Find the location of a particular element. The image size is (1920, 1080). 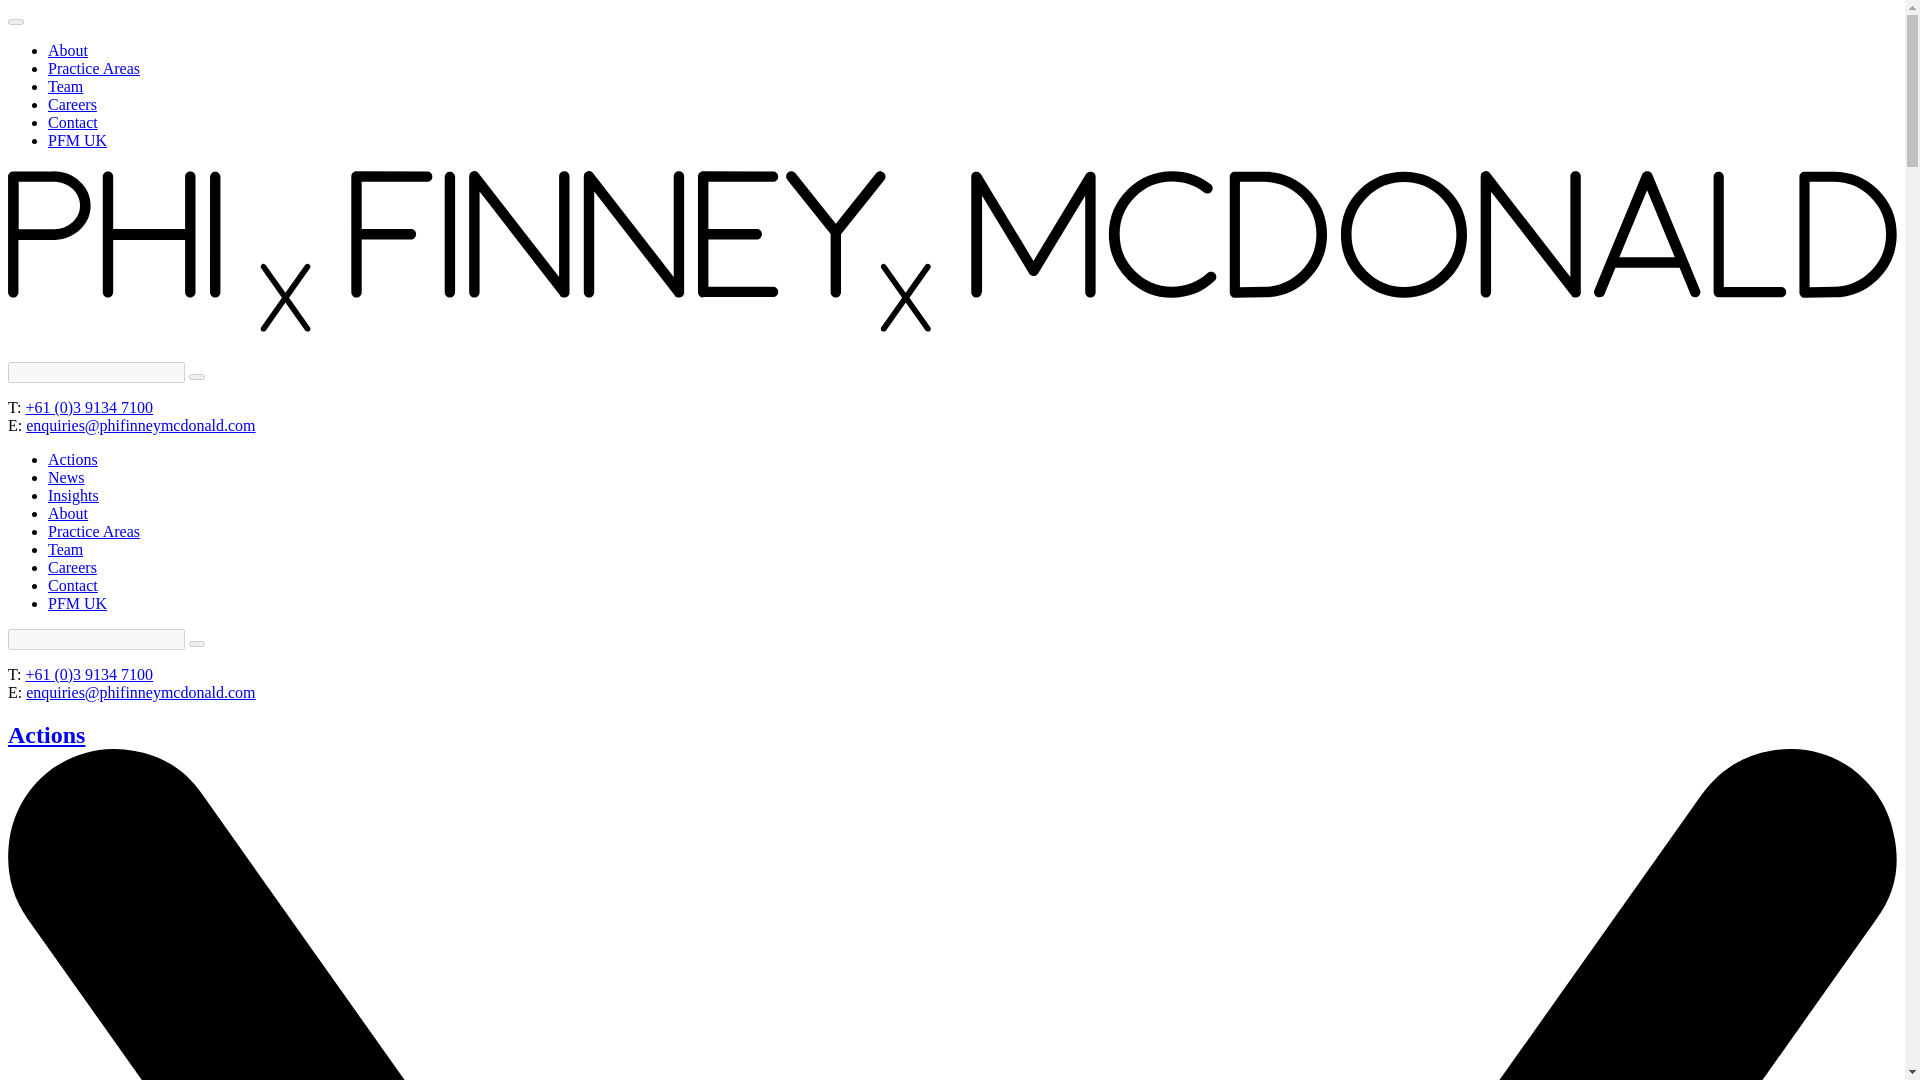

Team is located at coordinates (65, 86).